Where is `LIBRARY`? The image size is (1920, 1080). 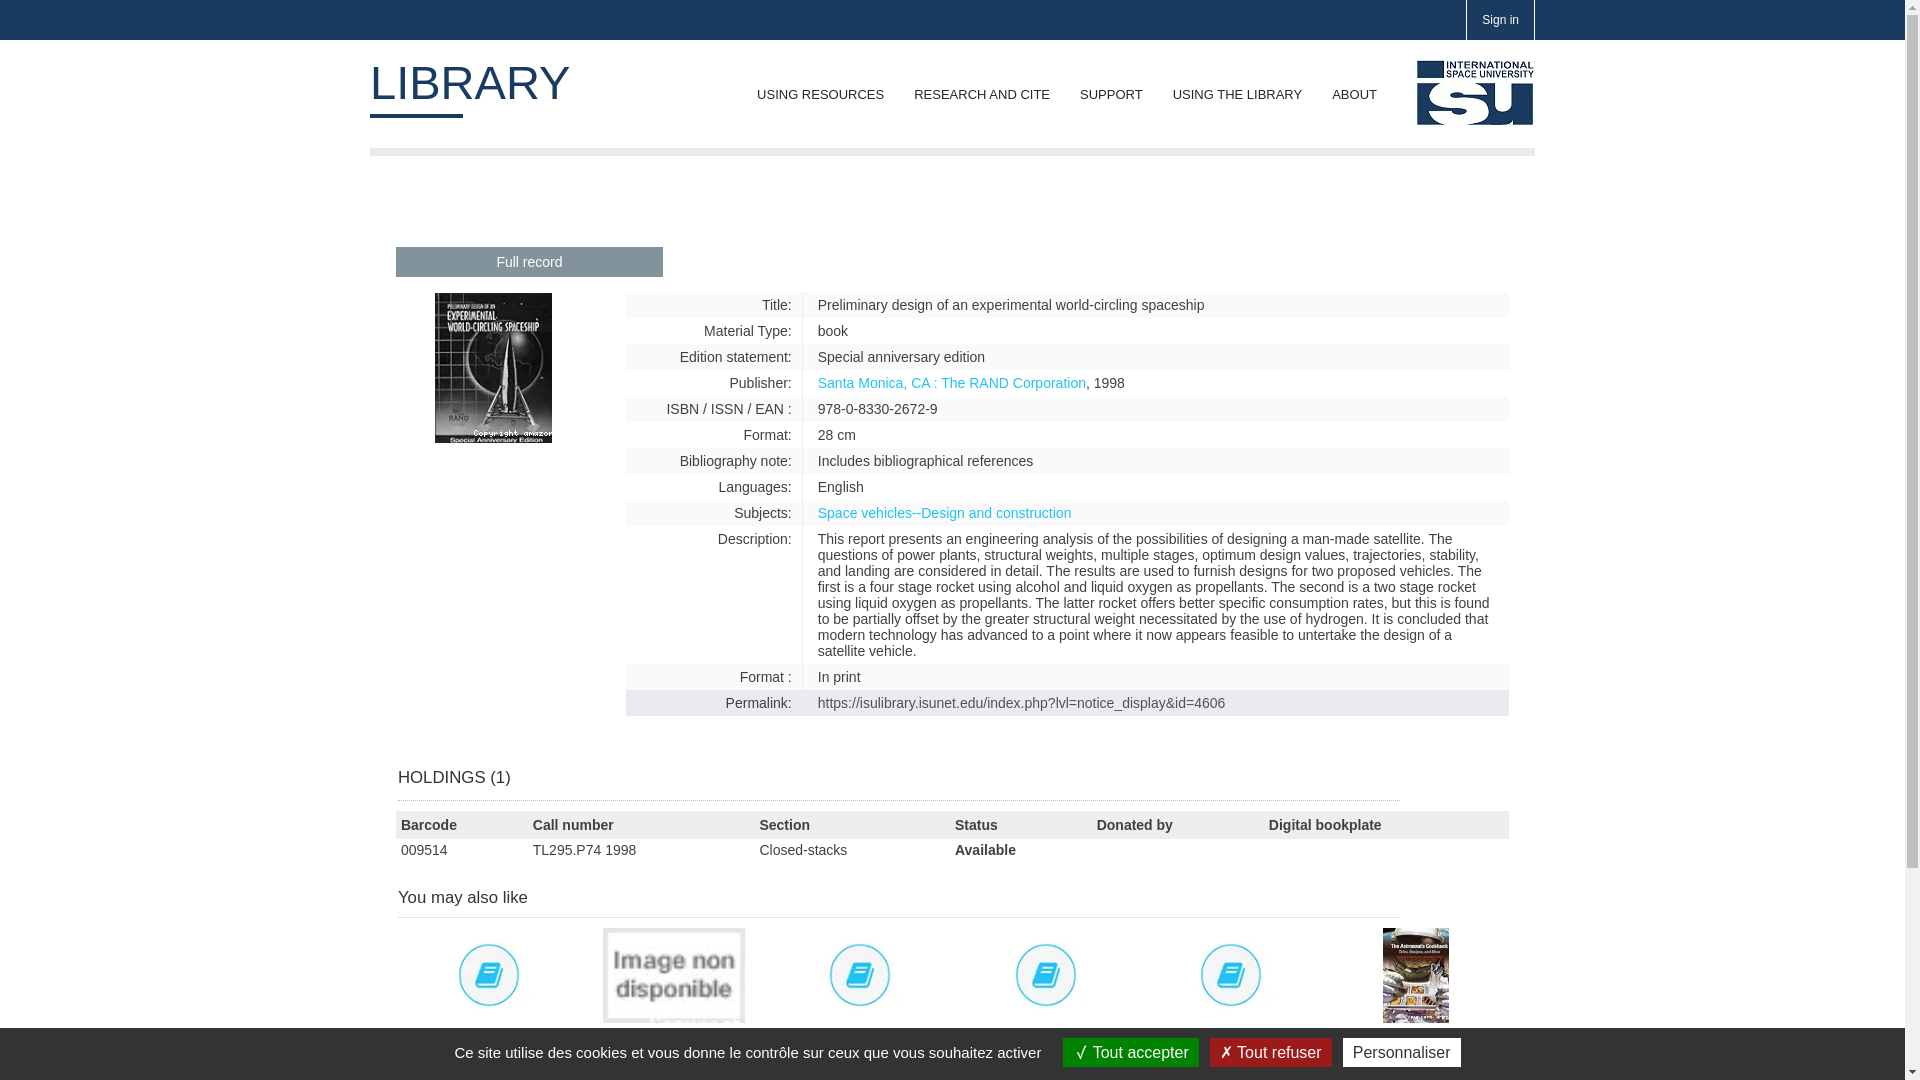
LIBRARY is located at coordinates (470, 82).